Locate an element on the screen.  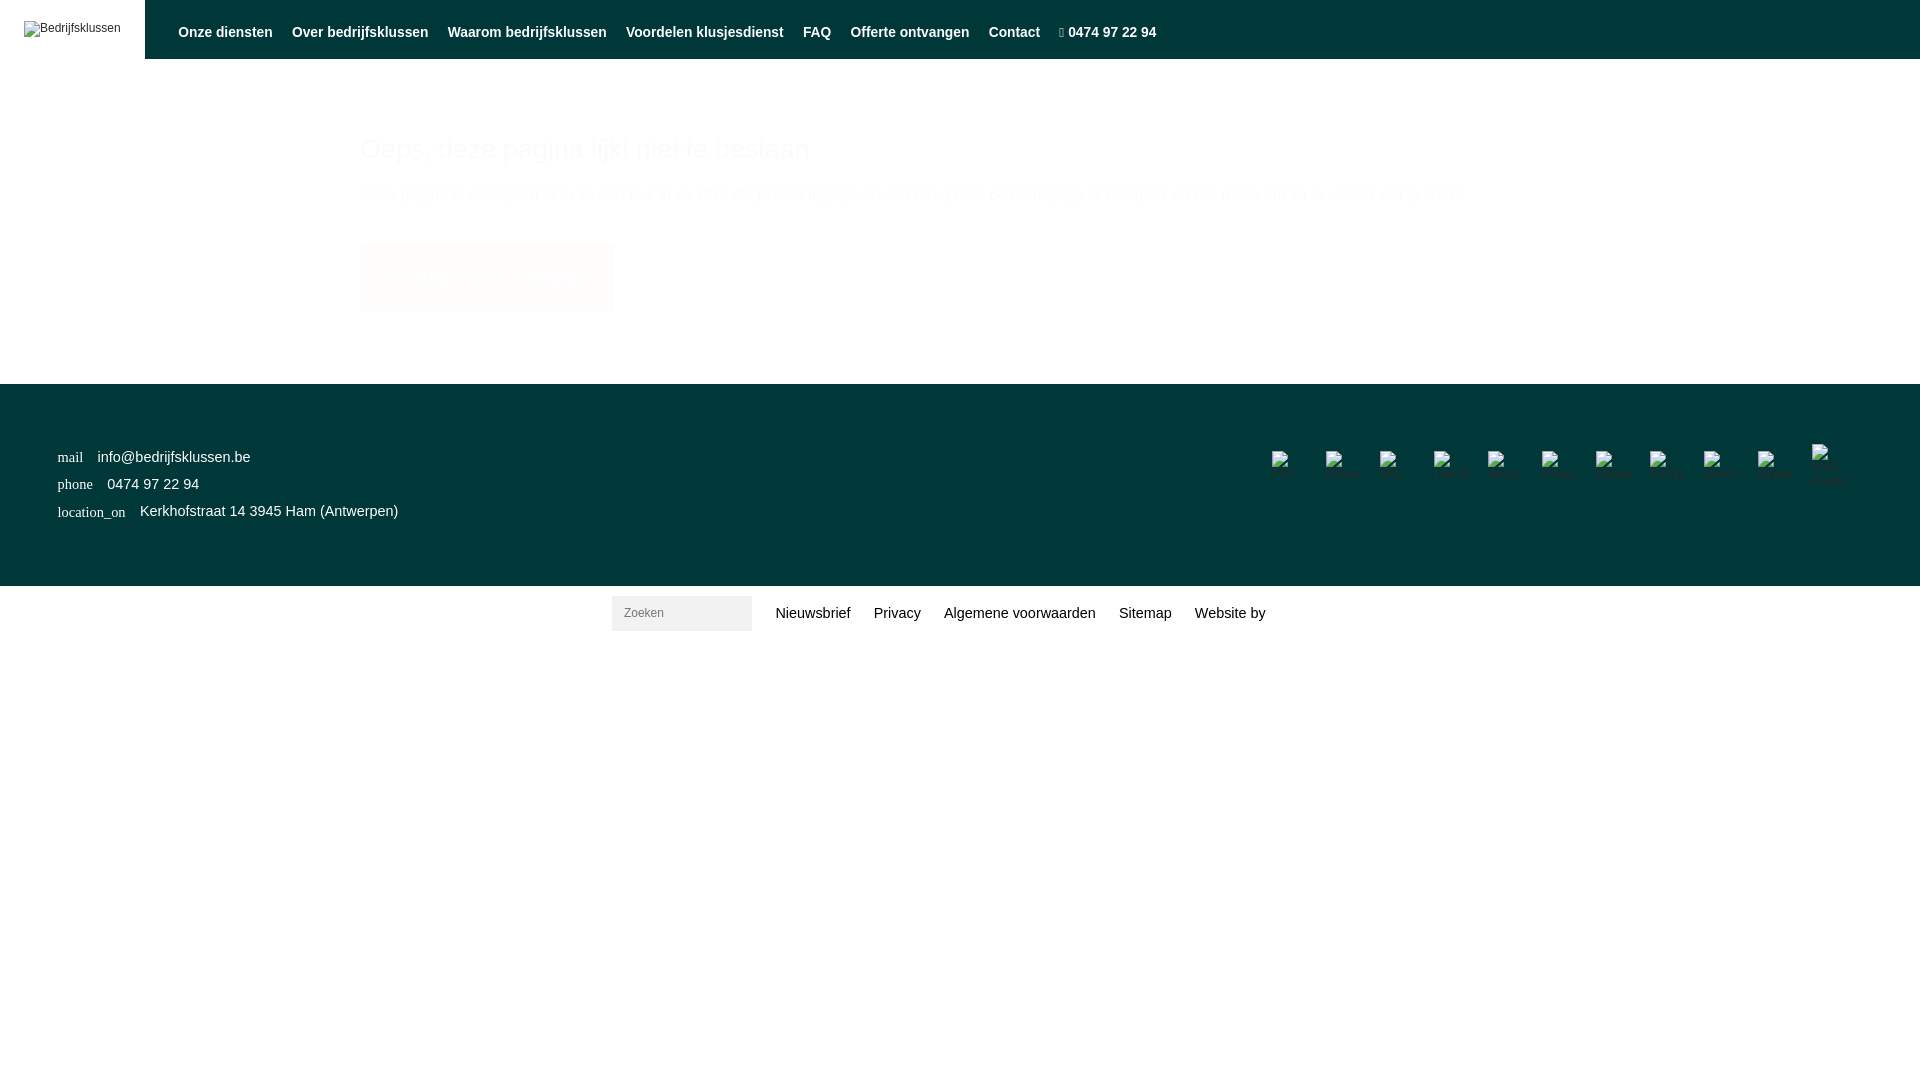
Openingsuren is located at coordinates (1776, 466).